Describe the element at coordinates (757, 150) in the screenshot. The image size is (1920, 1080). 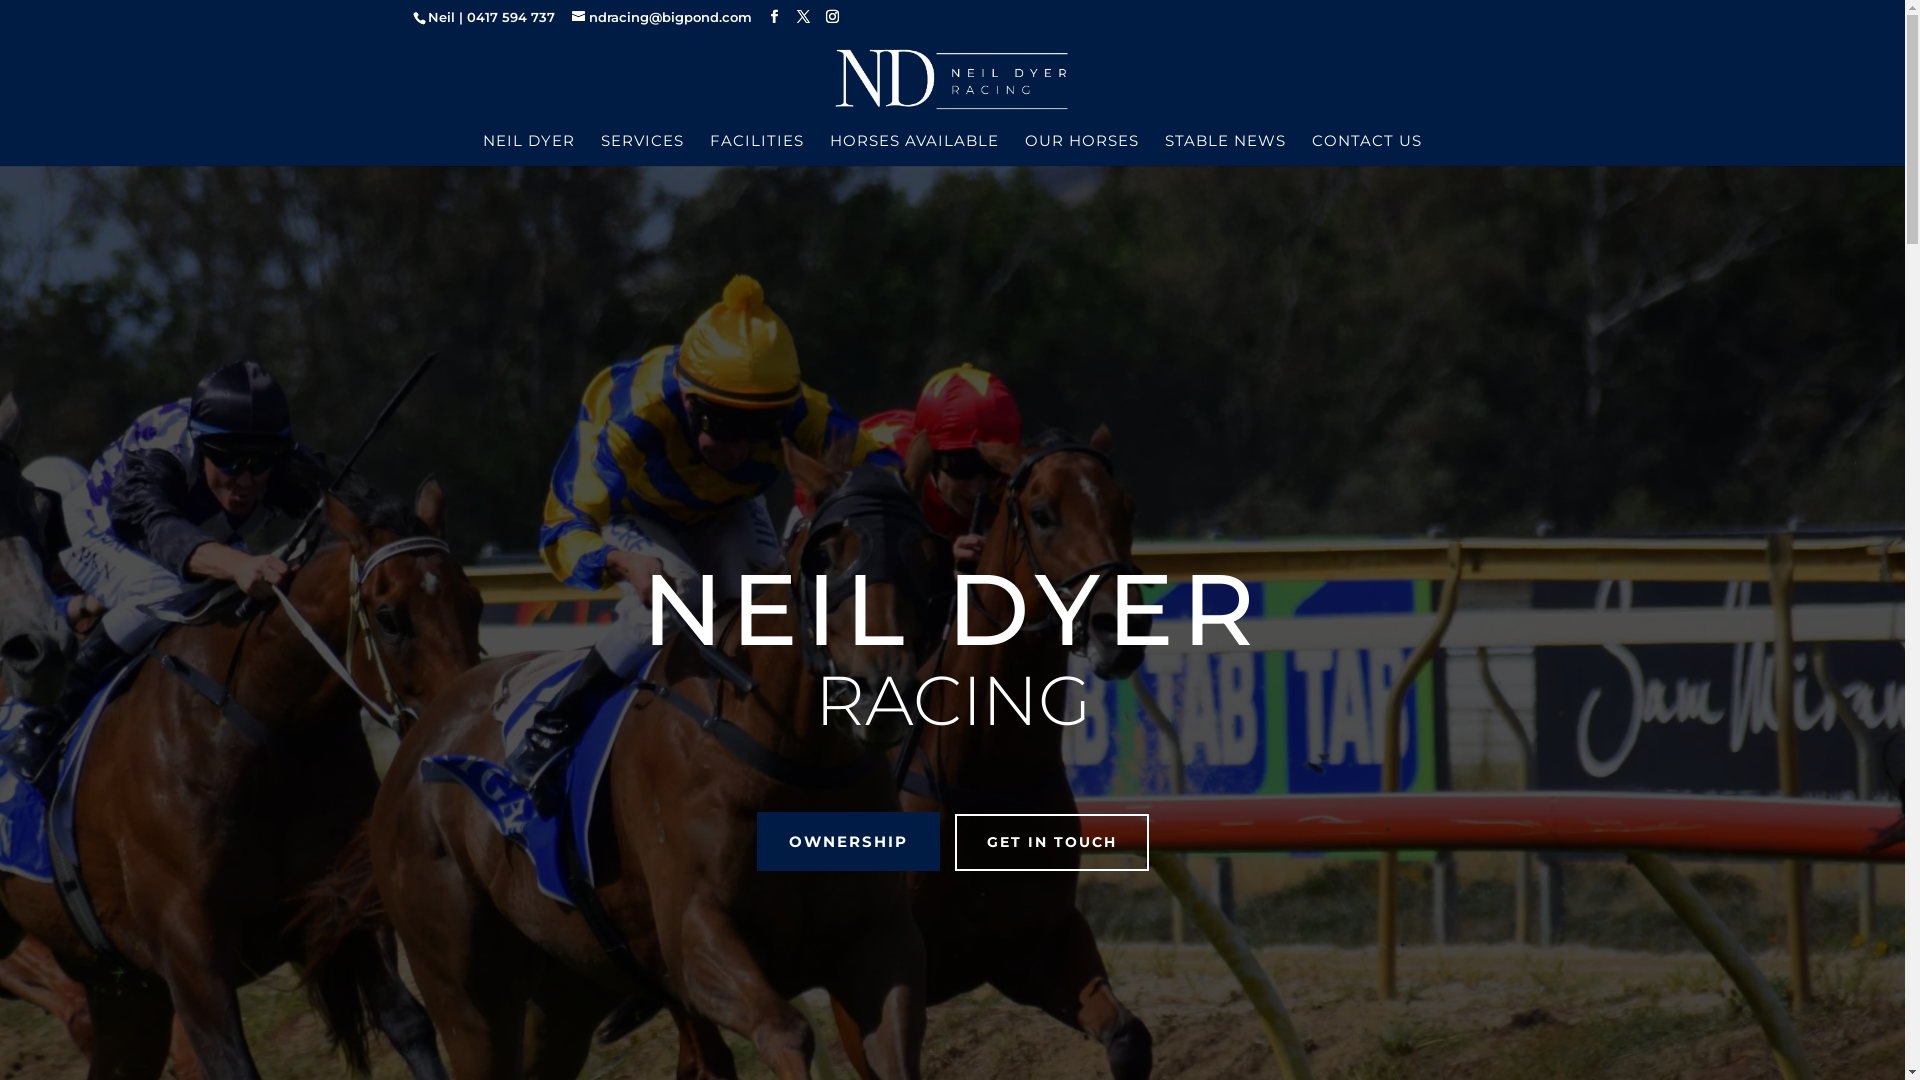
I see `FACILITIES` at that location.